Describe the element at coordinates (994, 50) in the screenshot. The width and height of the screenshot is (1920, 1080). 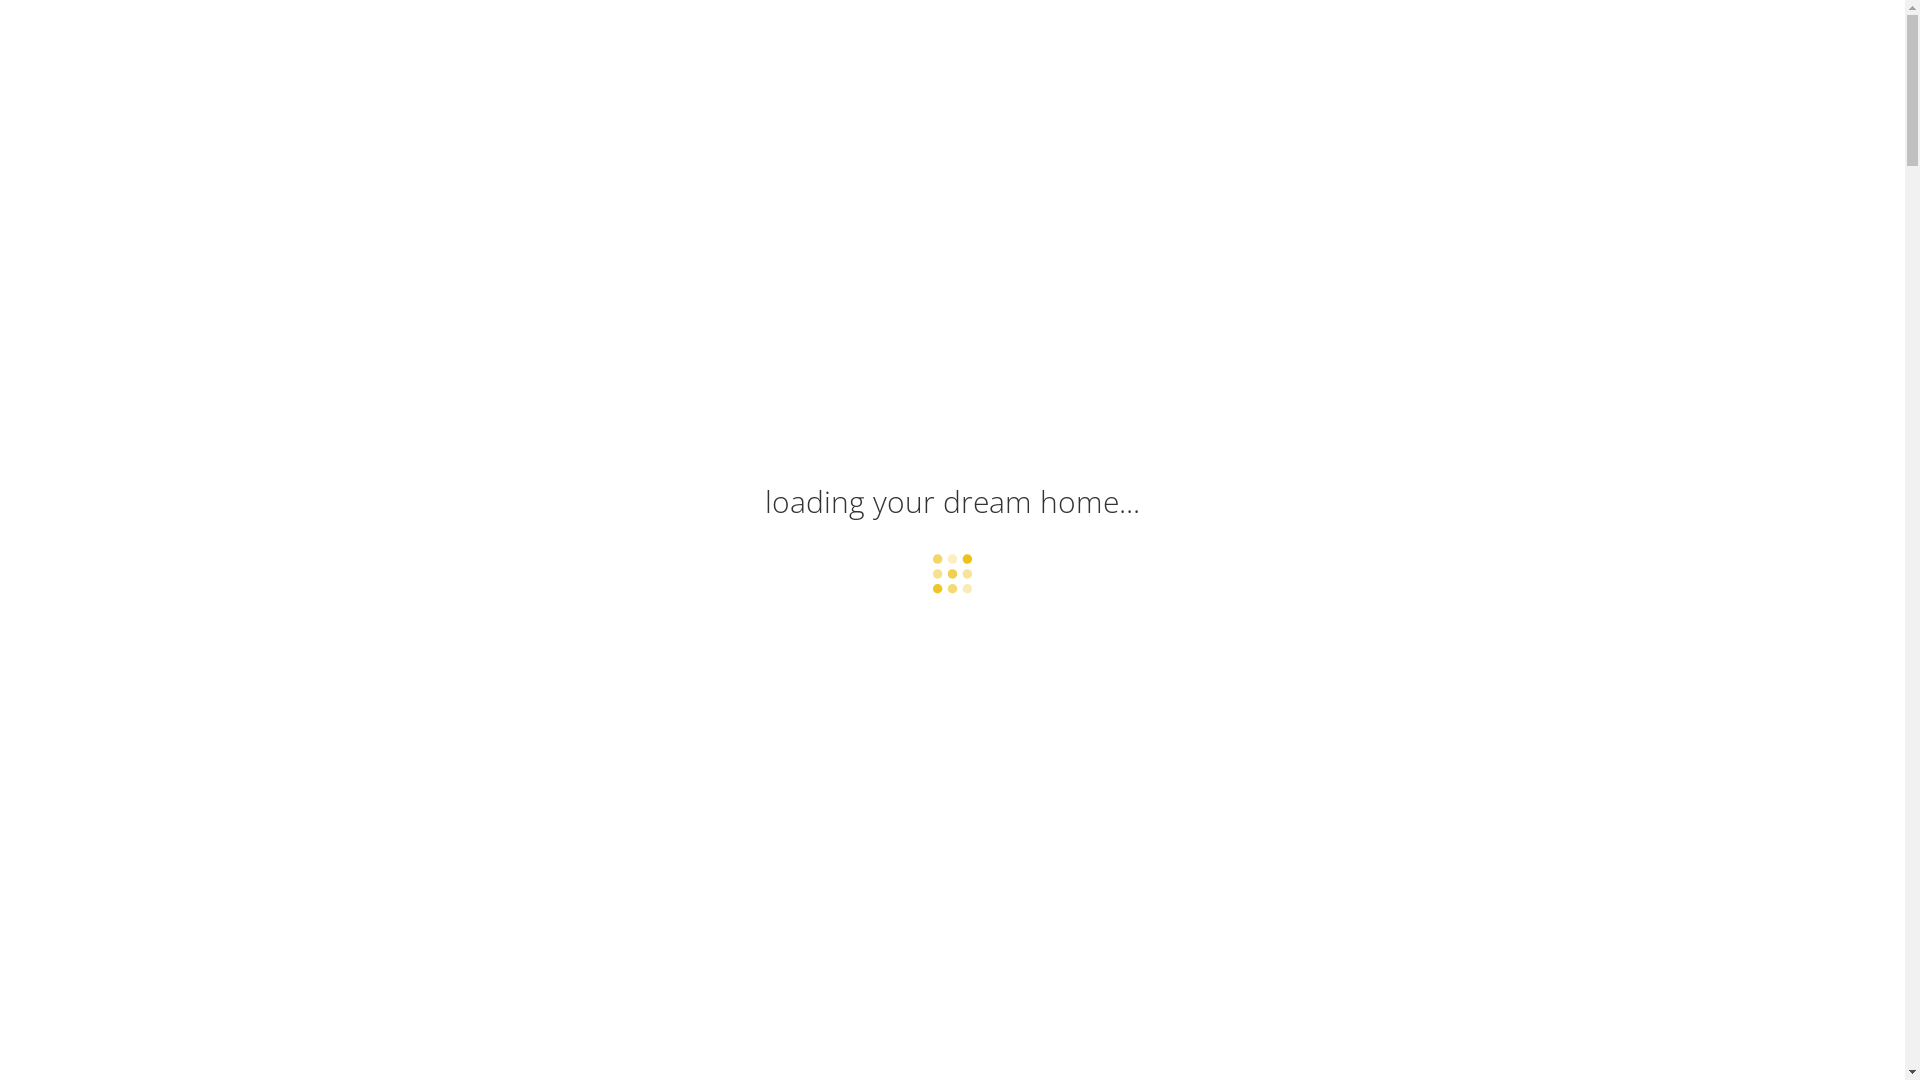
I see `MAIN HOUSE AND COTTAGE VIRTUAL TOURS` at that location.